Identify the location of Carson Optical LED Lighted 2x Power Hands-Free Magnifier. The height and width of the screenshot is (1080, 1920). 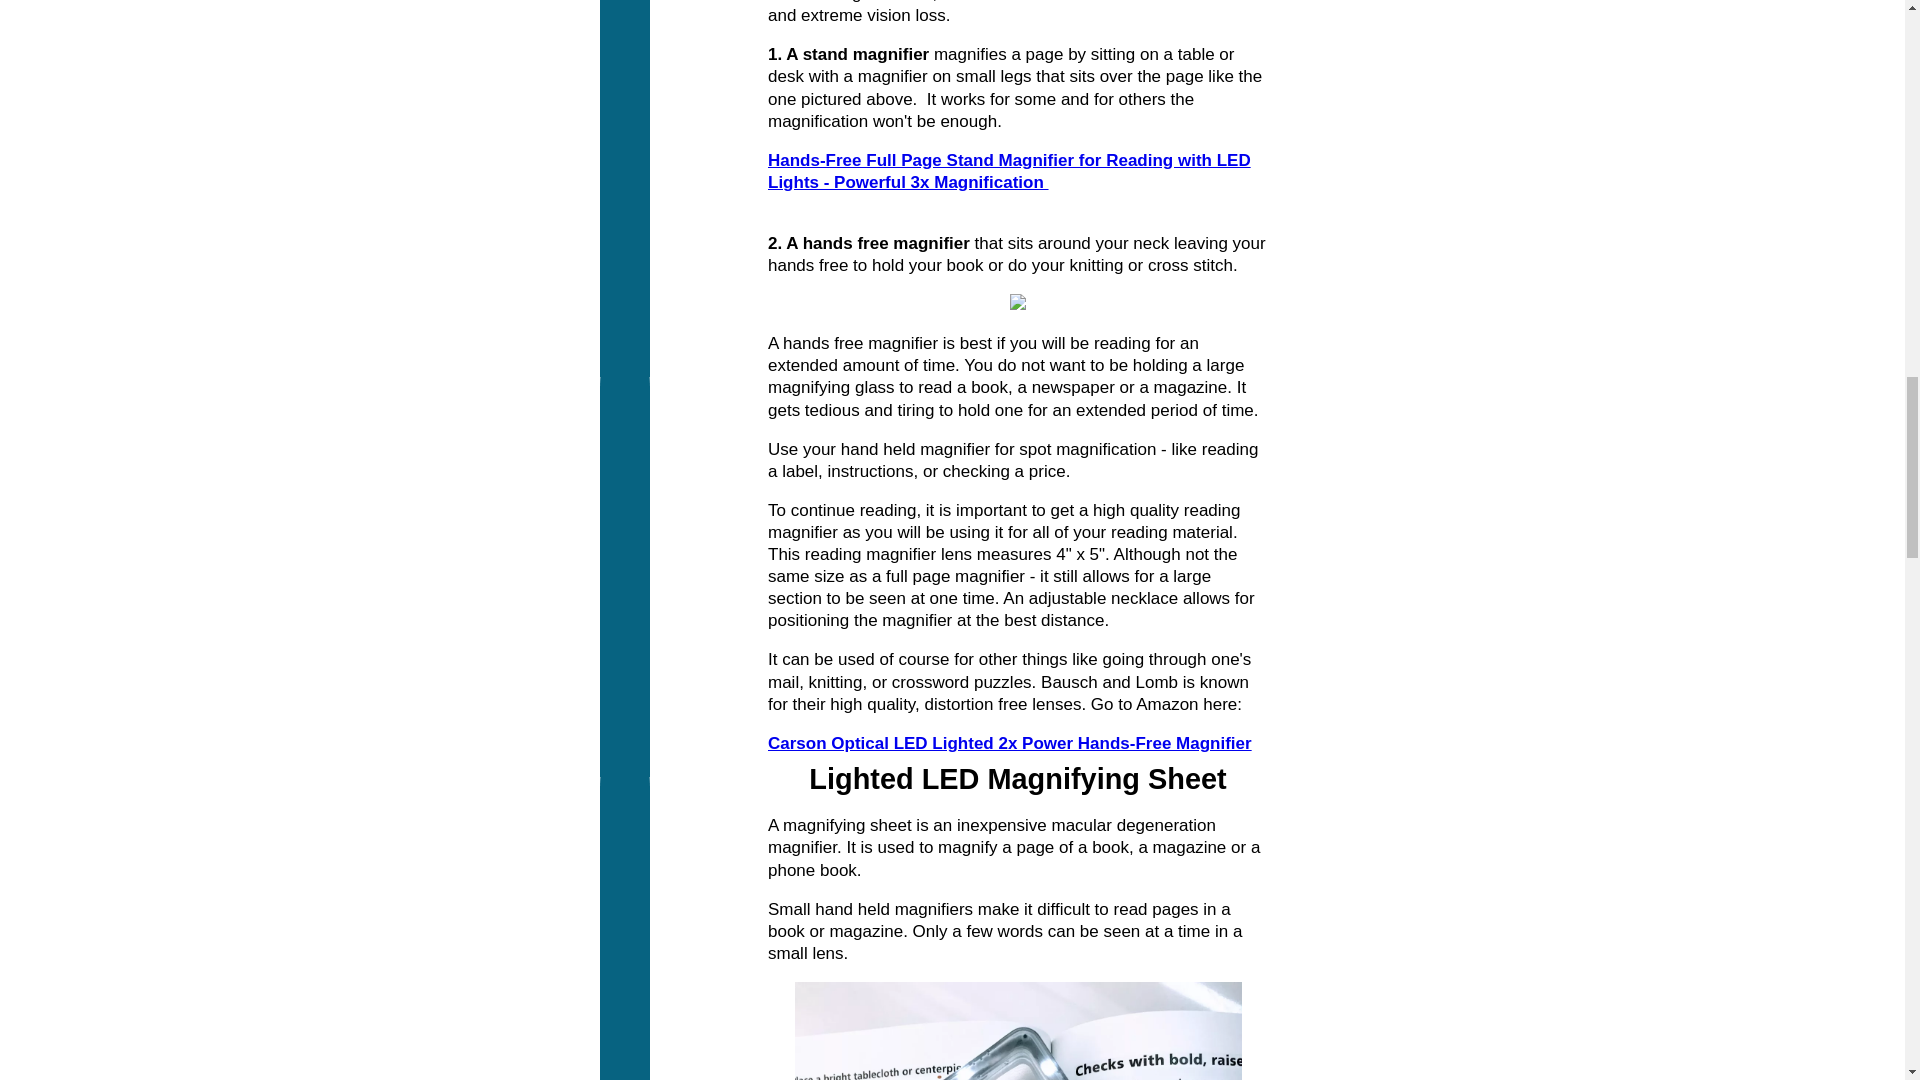
(1010, 743).